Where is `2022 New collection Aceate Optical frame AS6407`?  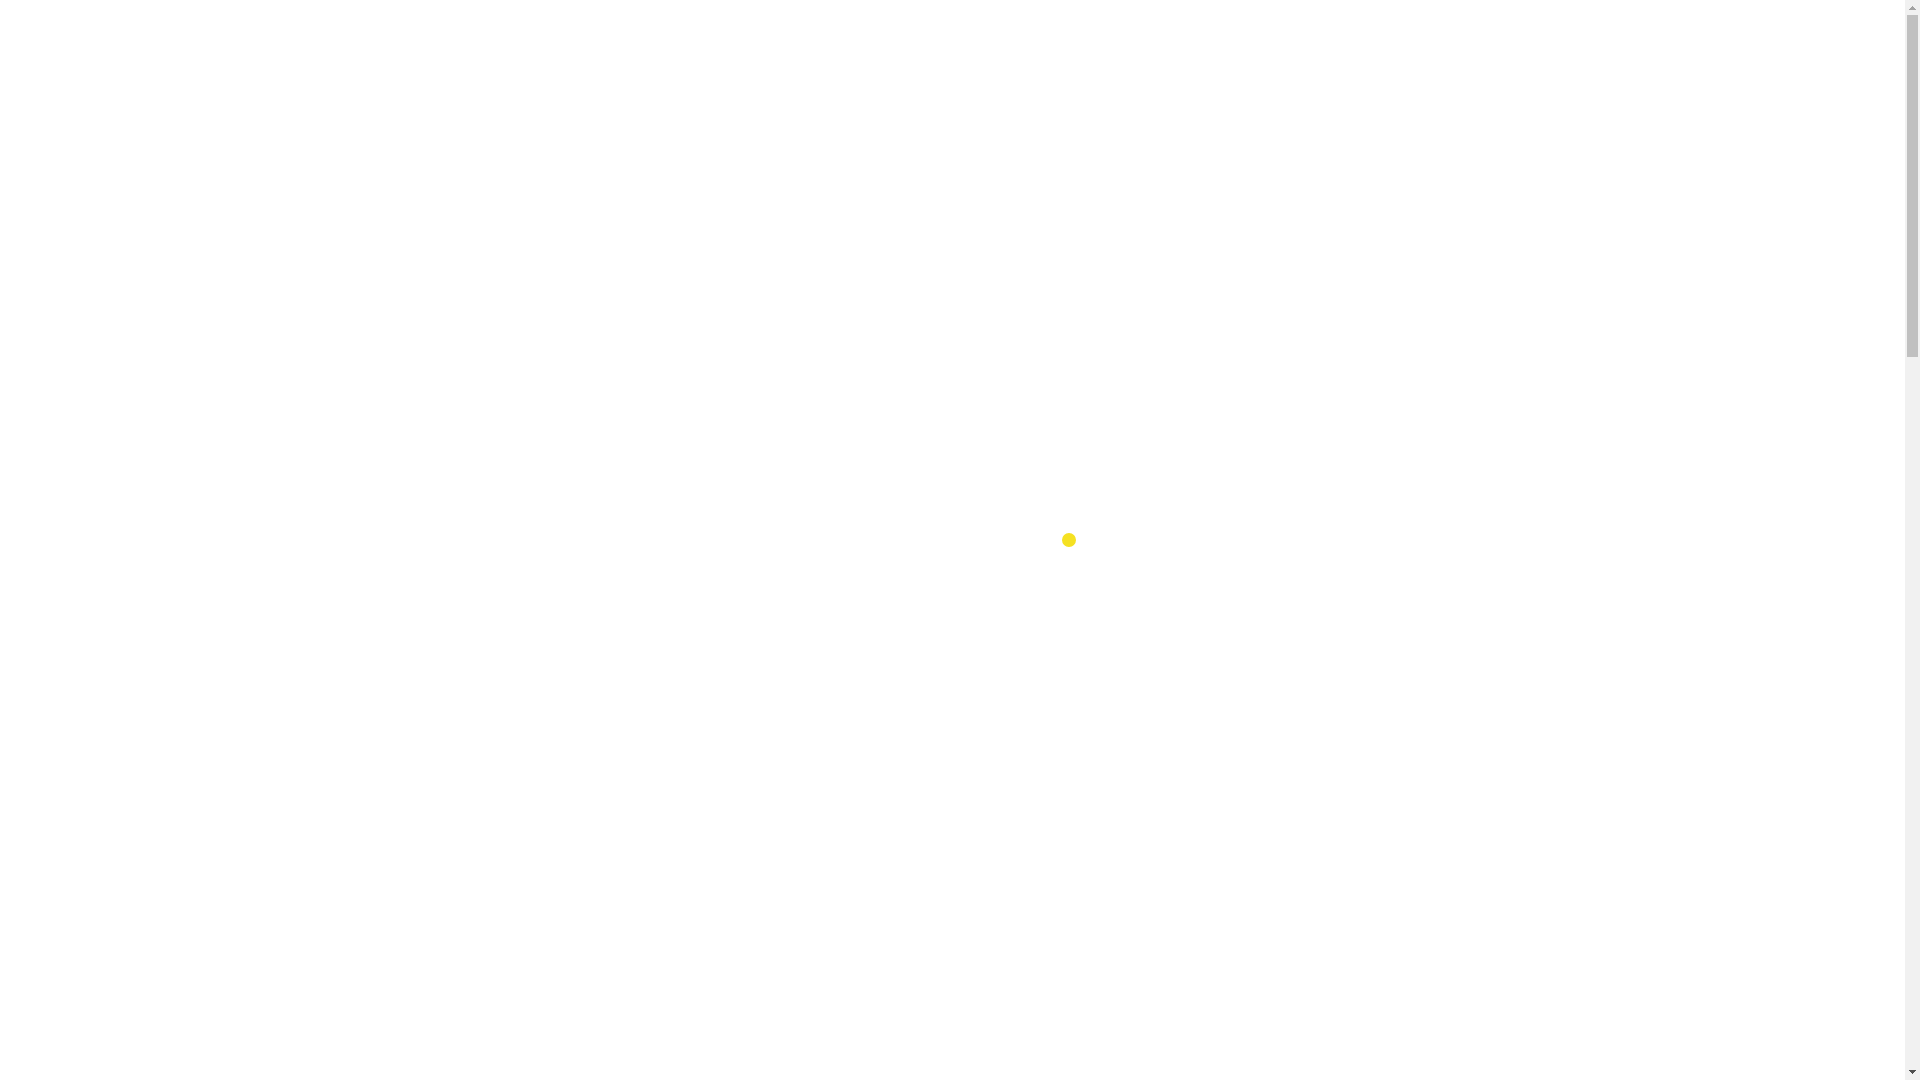 2022 New collection Aceate Optical frame AS6407 is located at coordinates (238, 1002).